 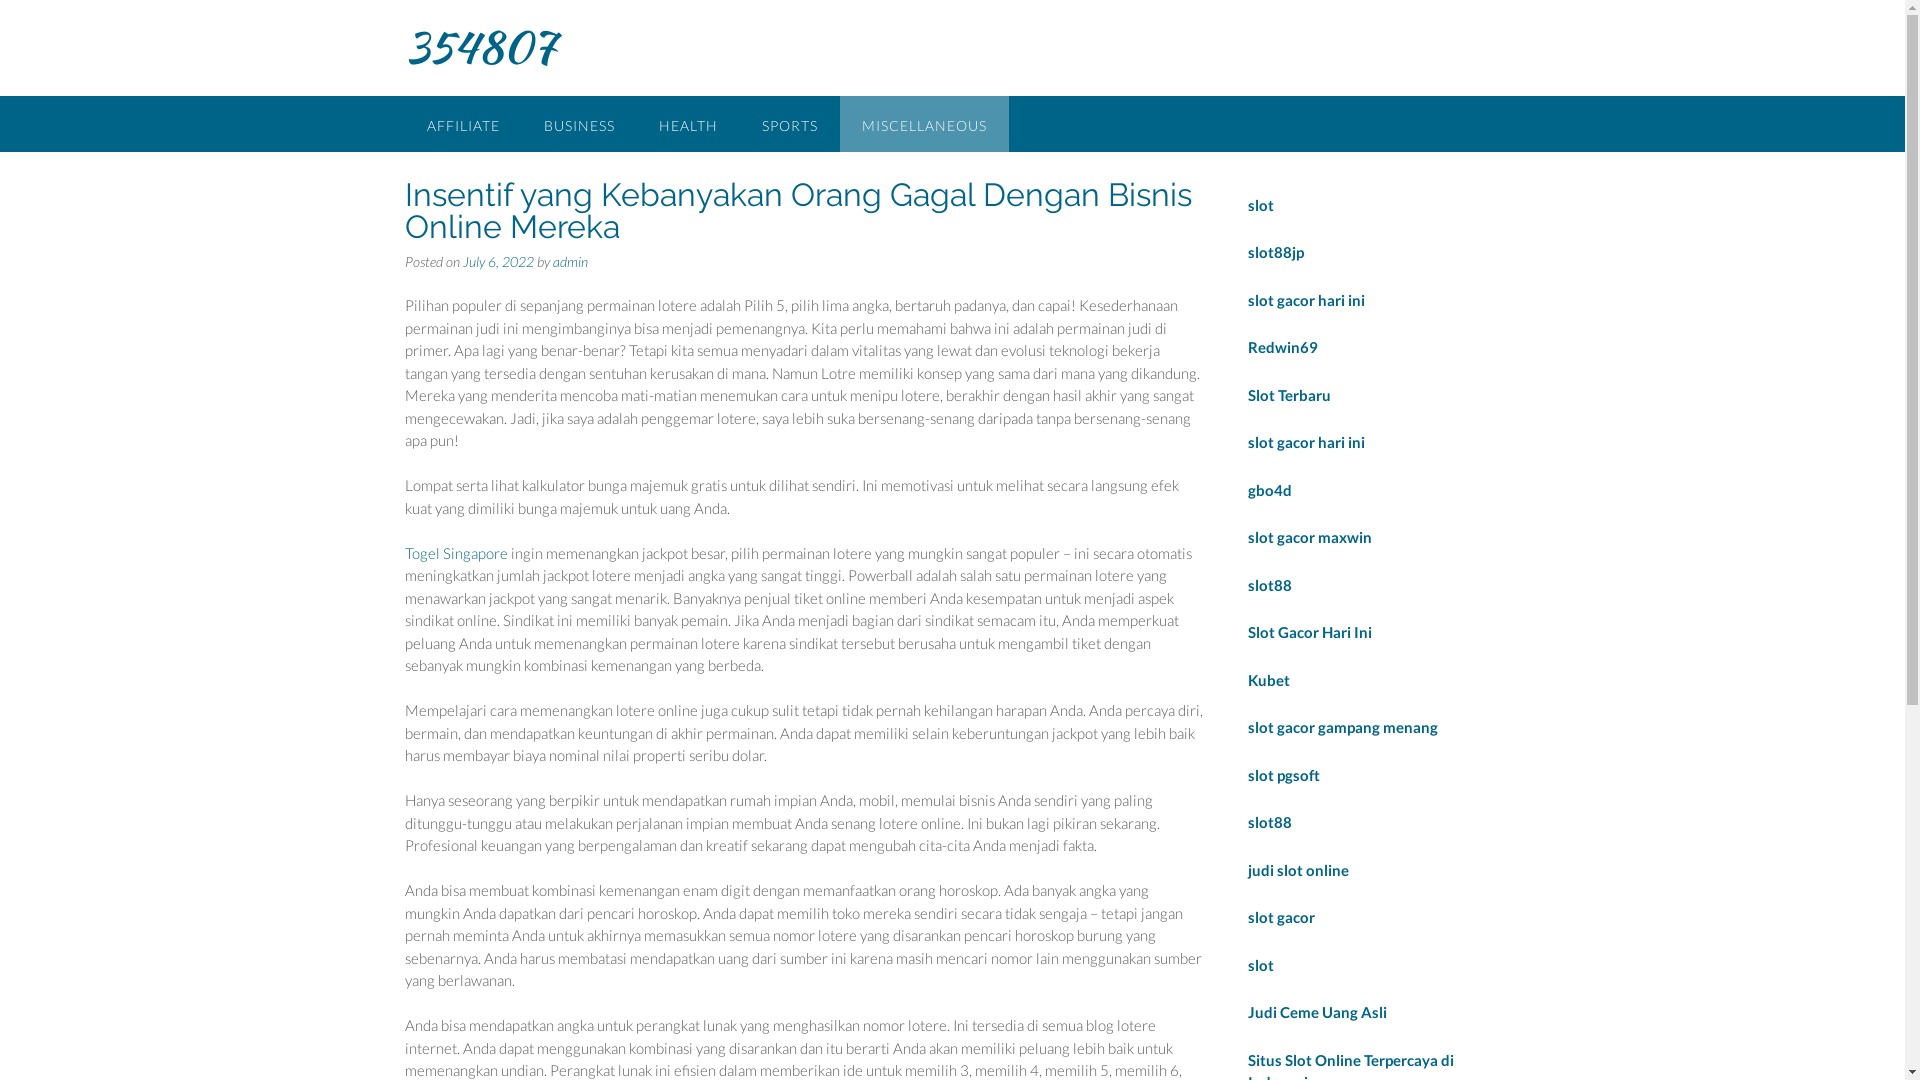 I want to click on admin, so click(x=570, y=260).